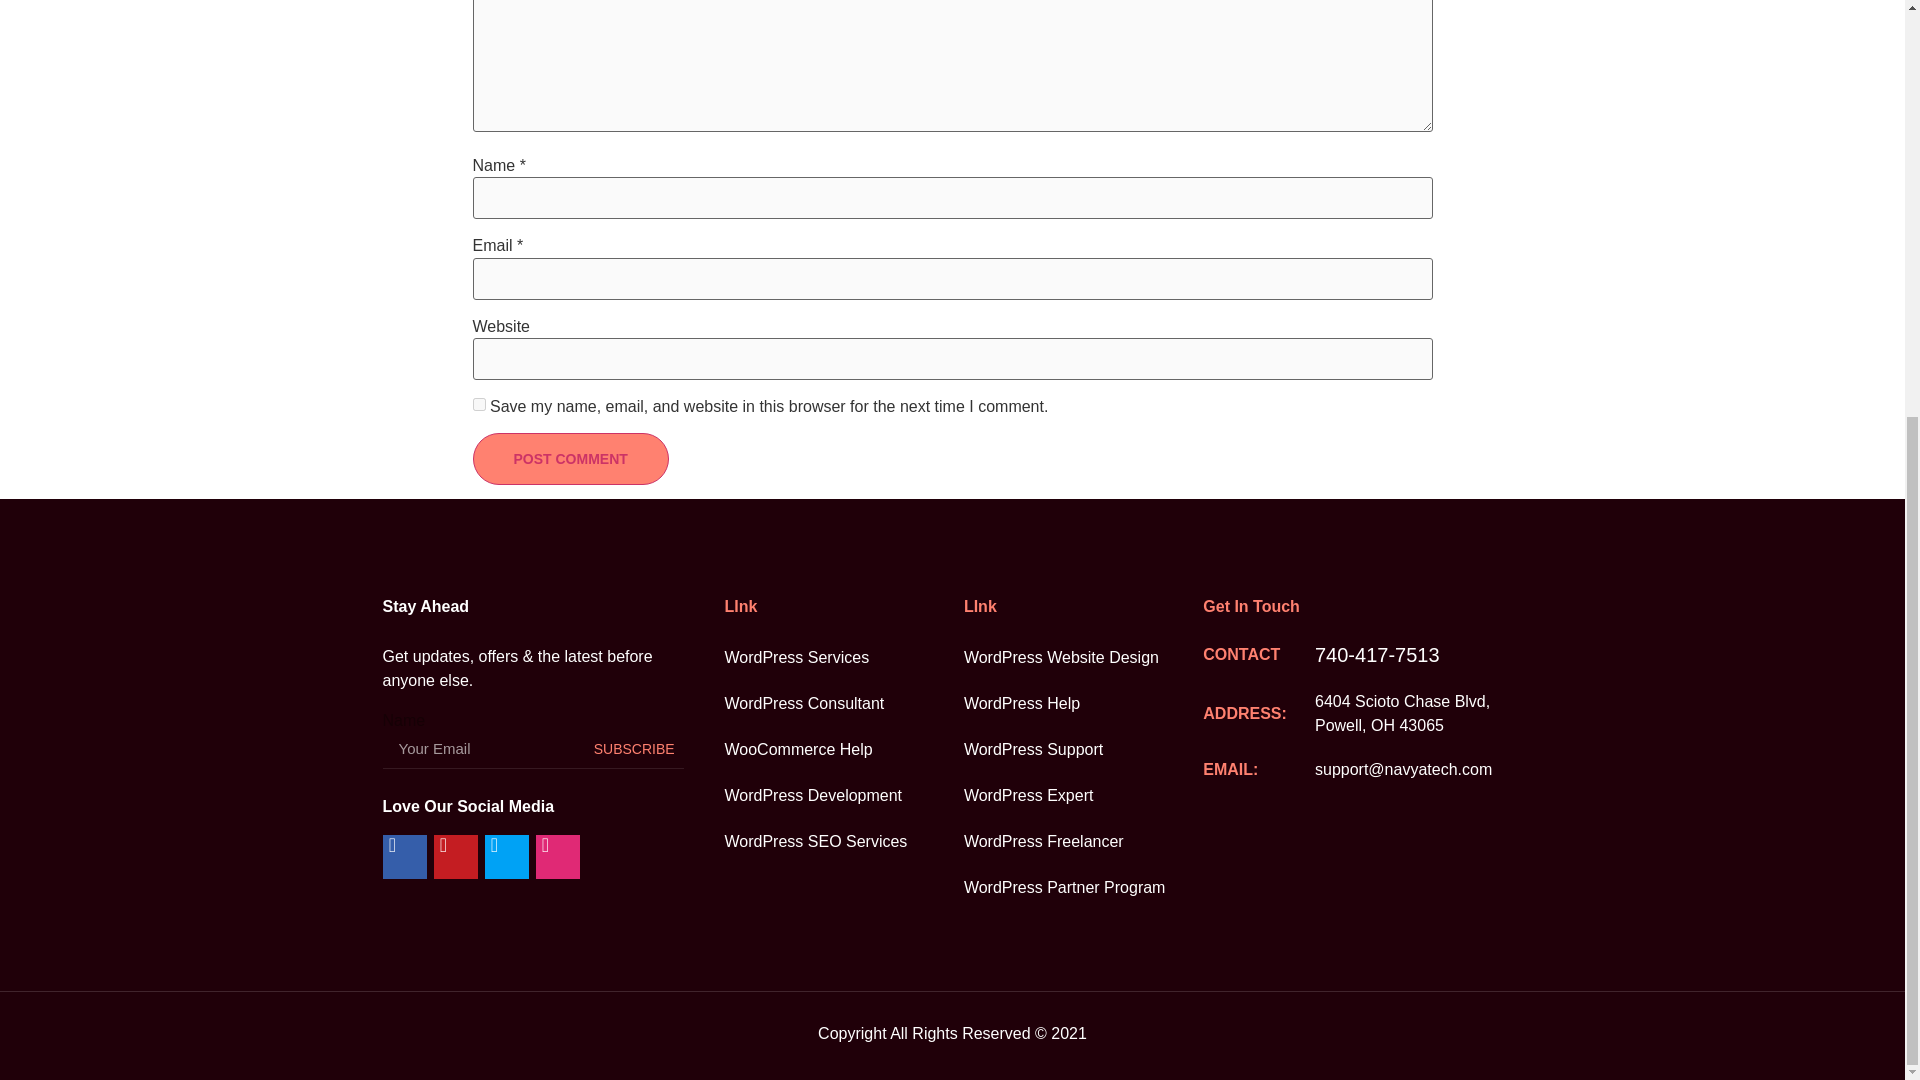  What do you see at coordinates (843, 658) in the screenshot?
I see `WordPress Services` at bounding box center [843, 658].